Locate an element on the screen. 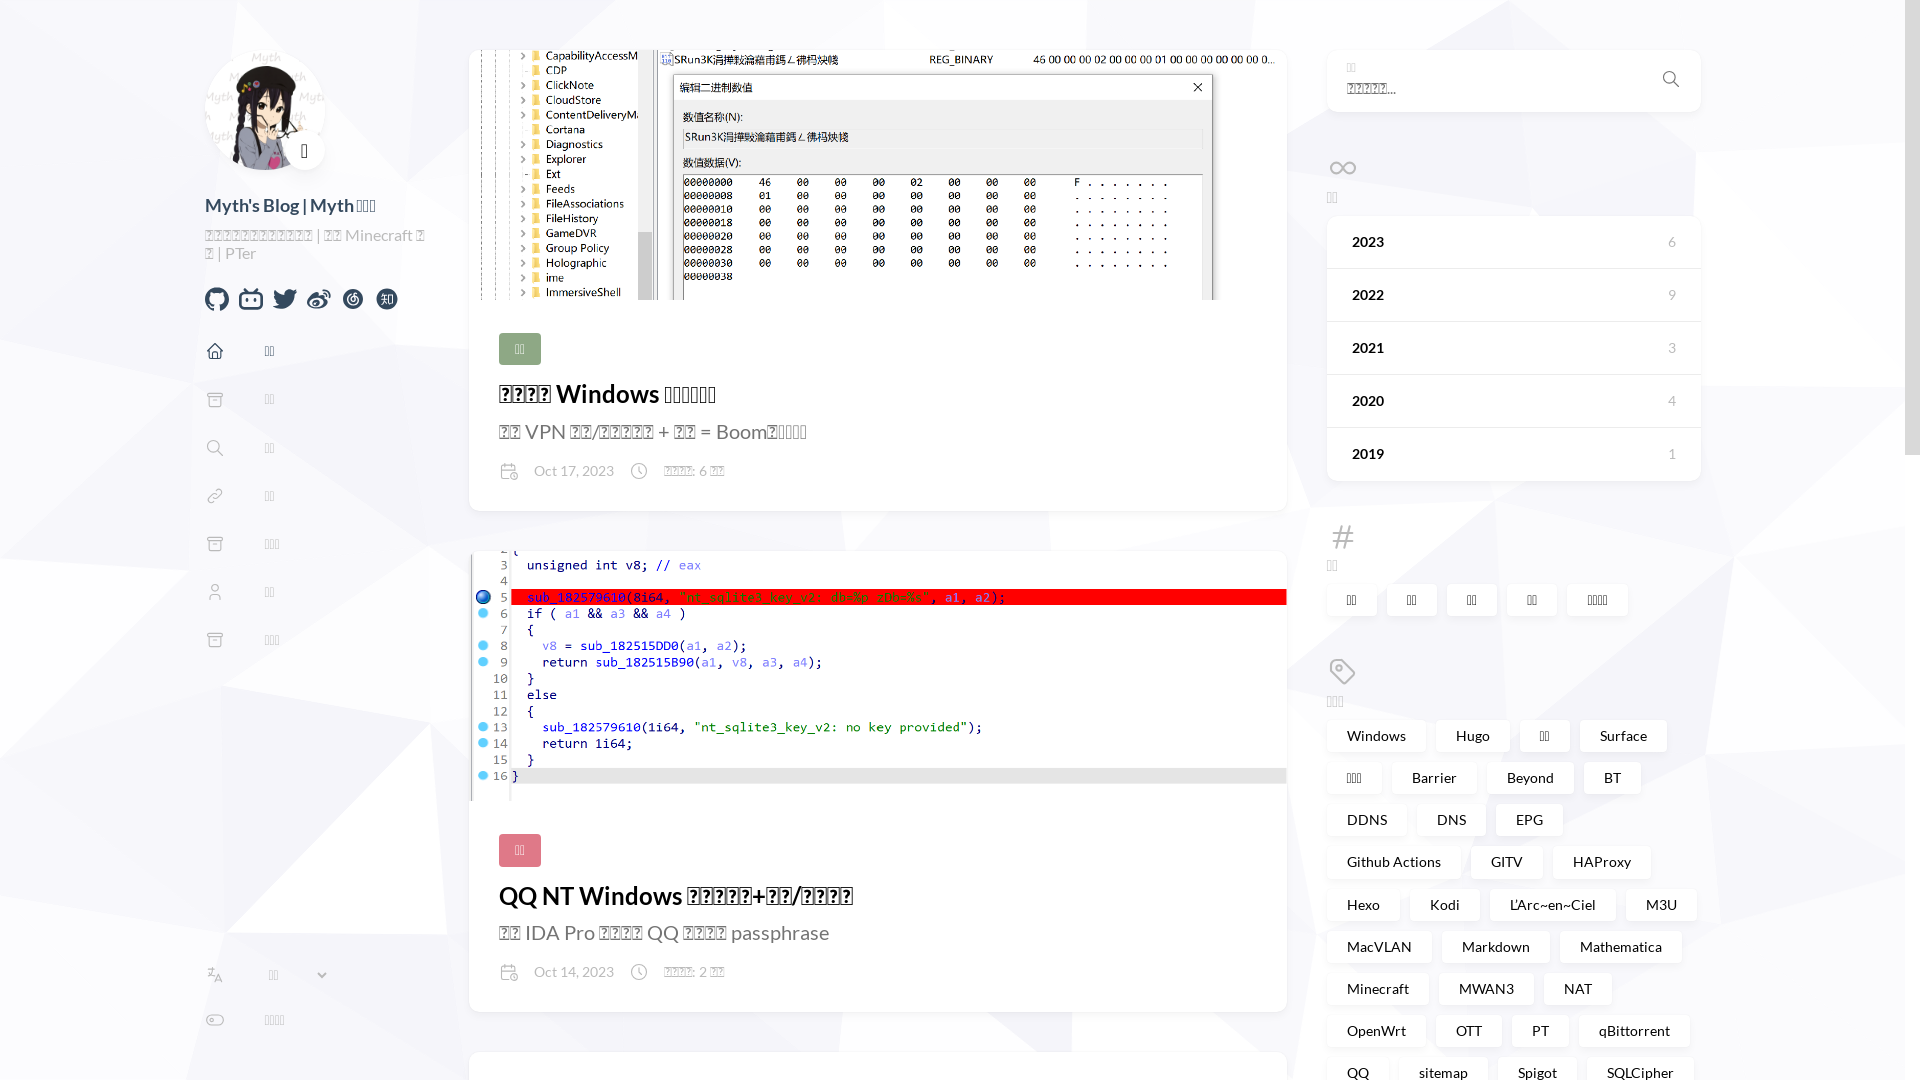  Mathematica is located at coordinates (1621, 947).